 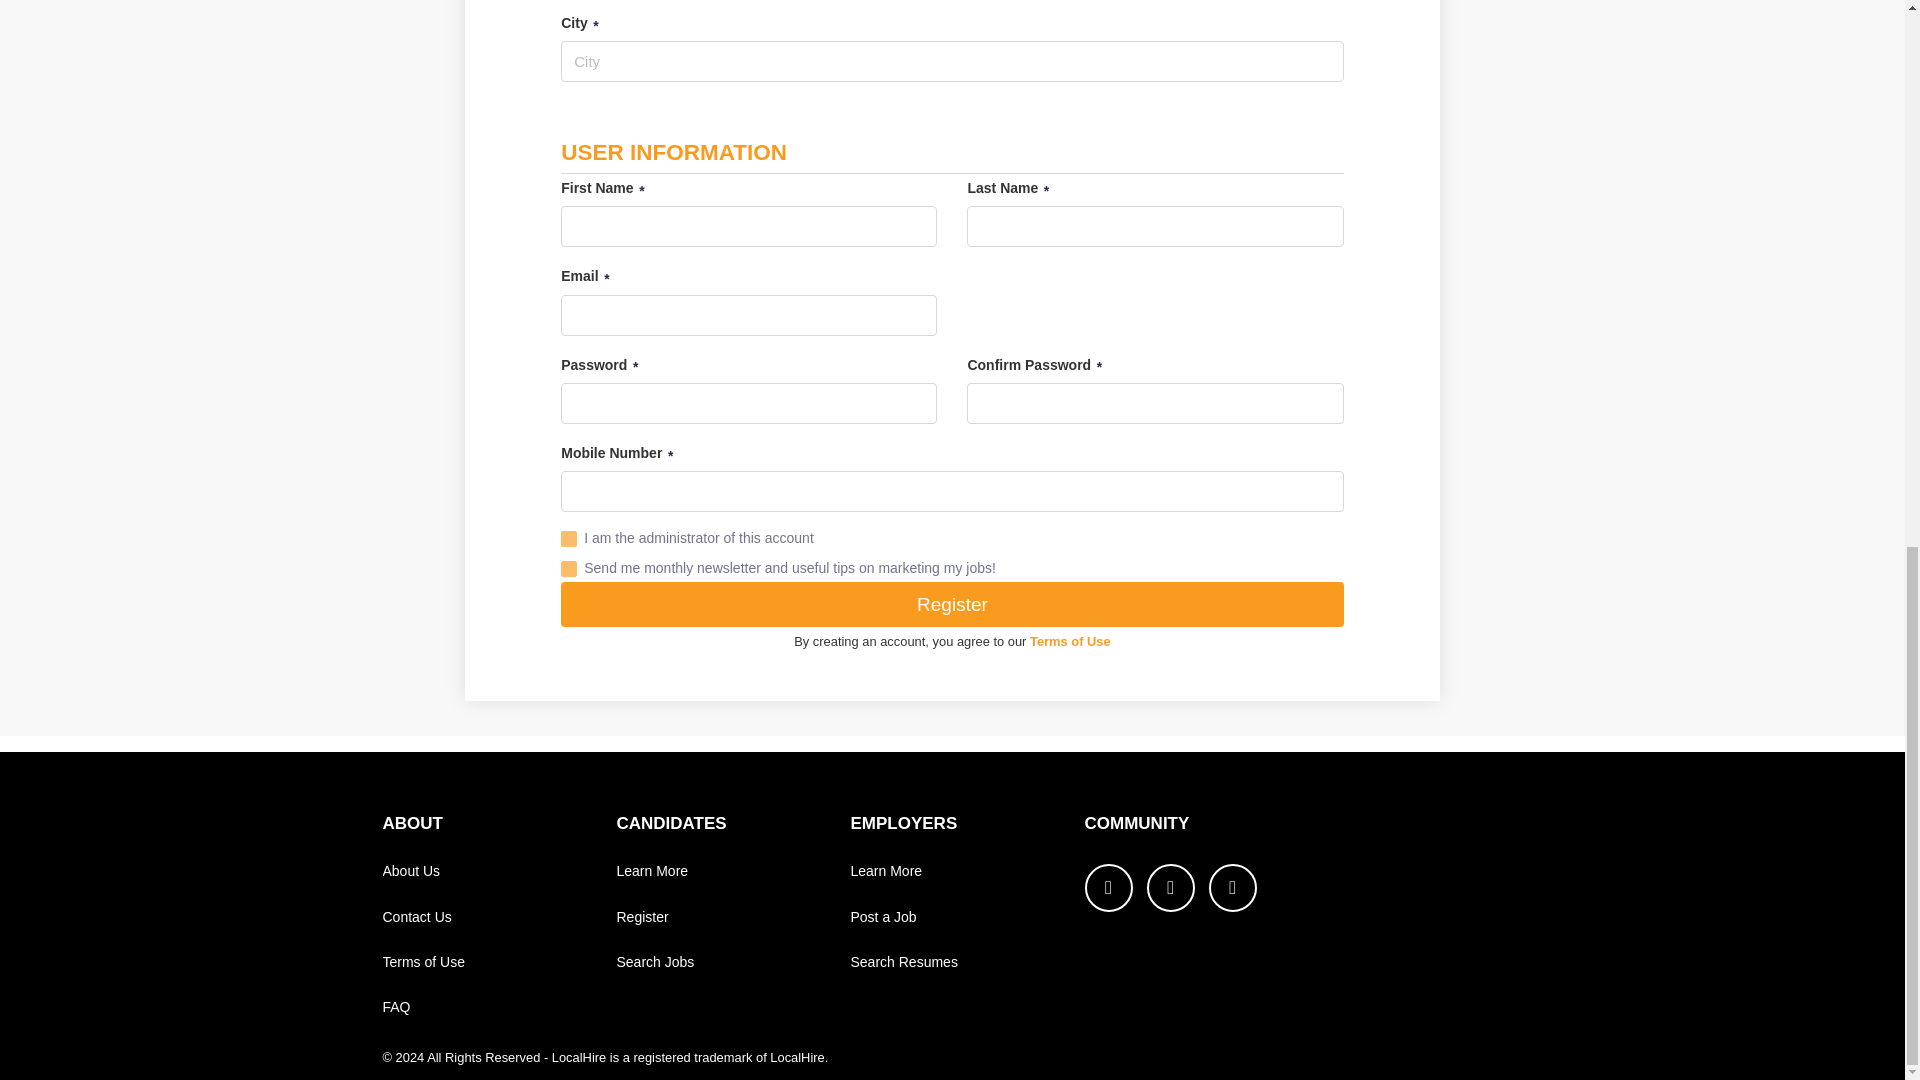 What do you see at coordinates (903, 961) in the screenshot?
I see `Search Resumes` at bounding box center [903, 961].